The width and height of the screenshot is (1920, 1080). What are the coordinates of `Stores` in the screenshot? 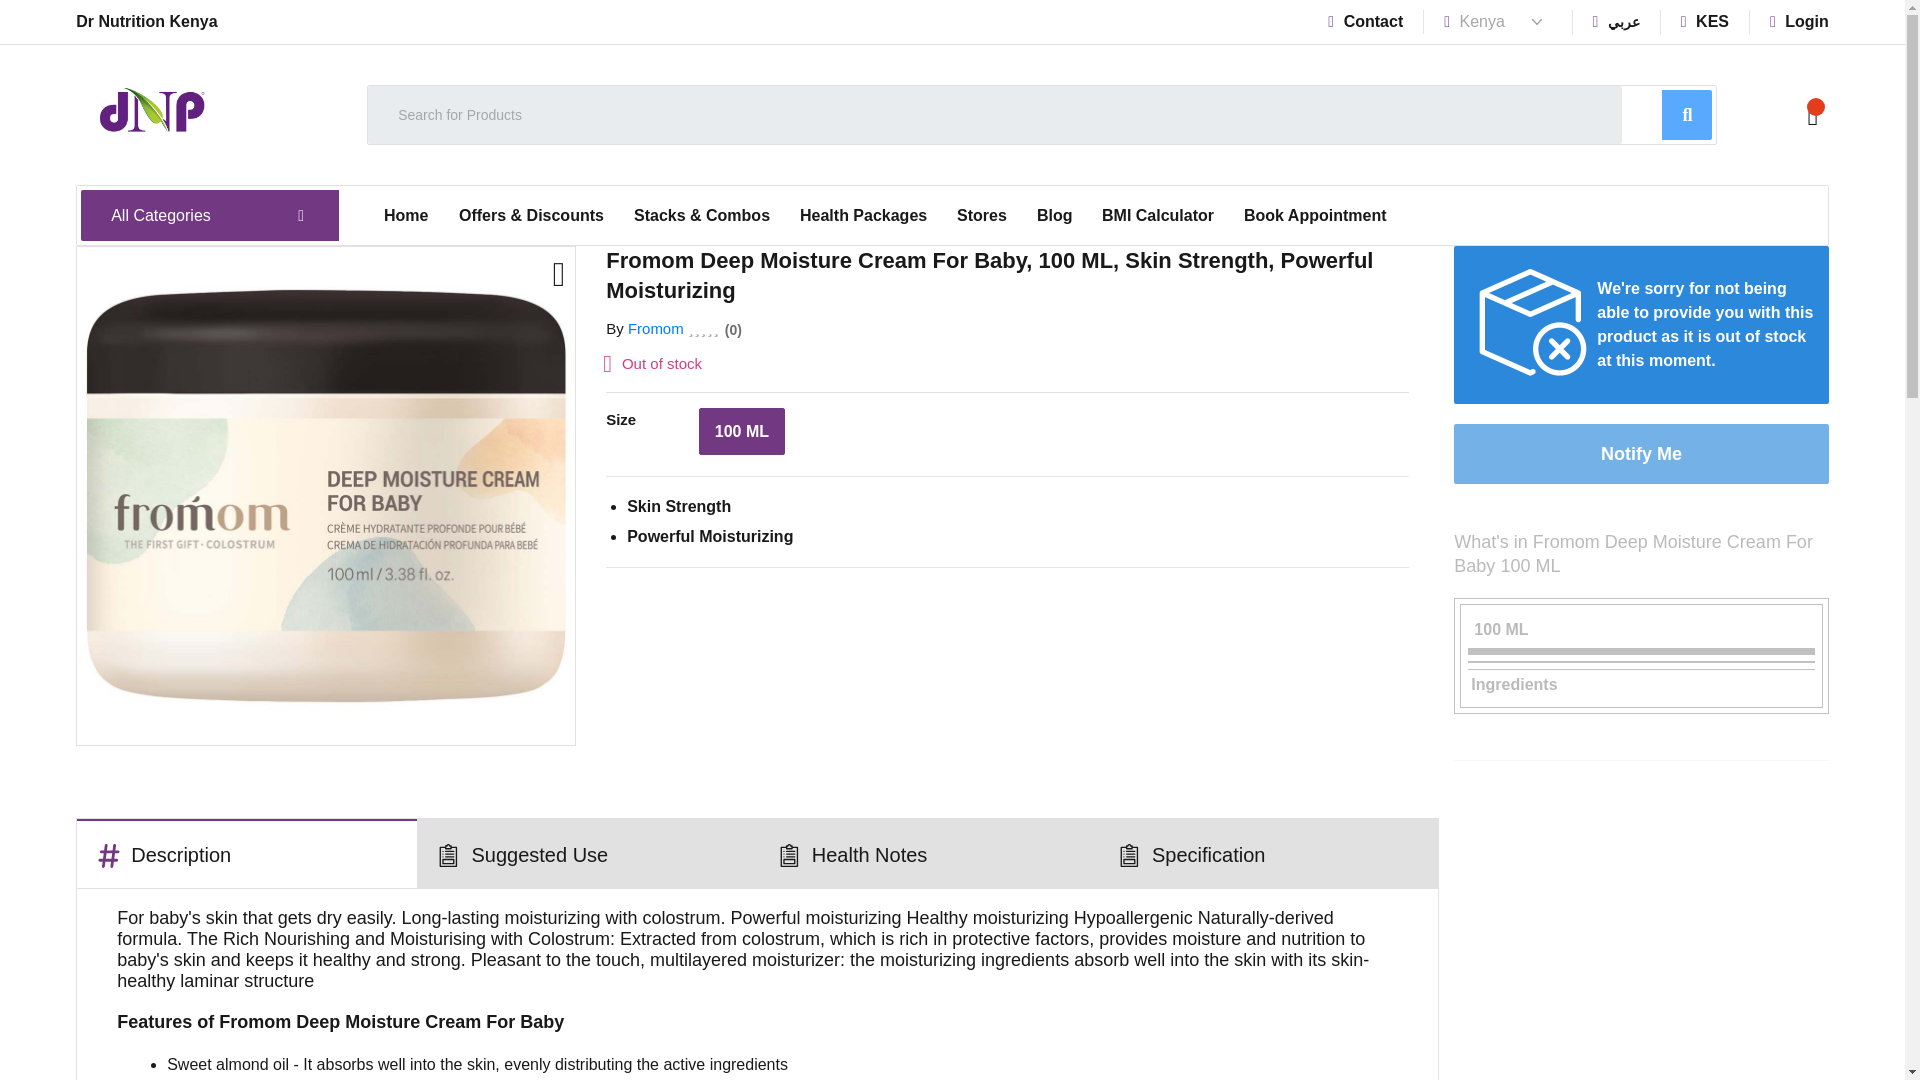 It's located at (982, 216).